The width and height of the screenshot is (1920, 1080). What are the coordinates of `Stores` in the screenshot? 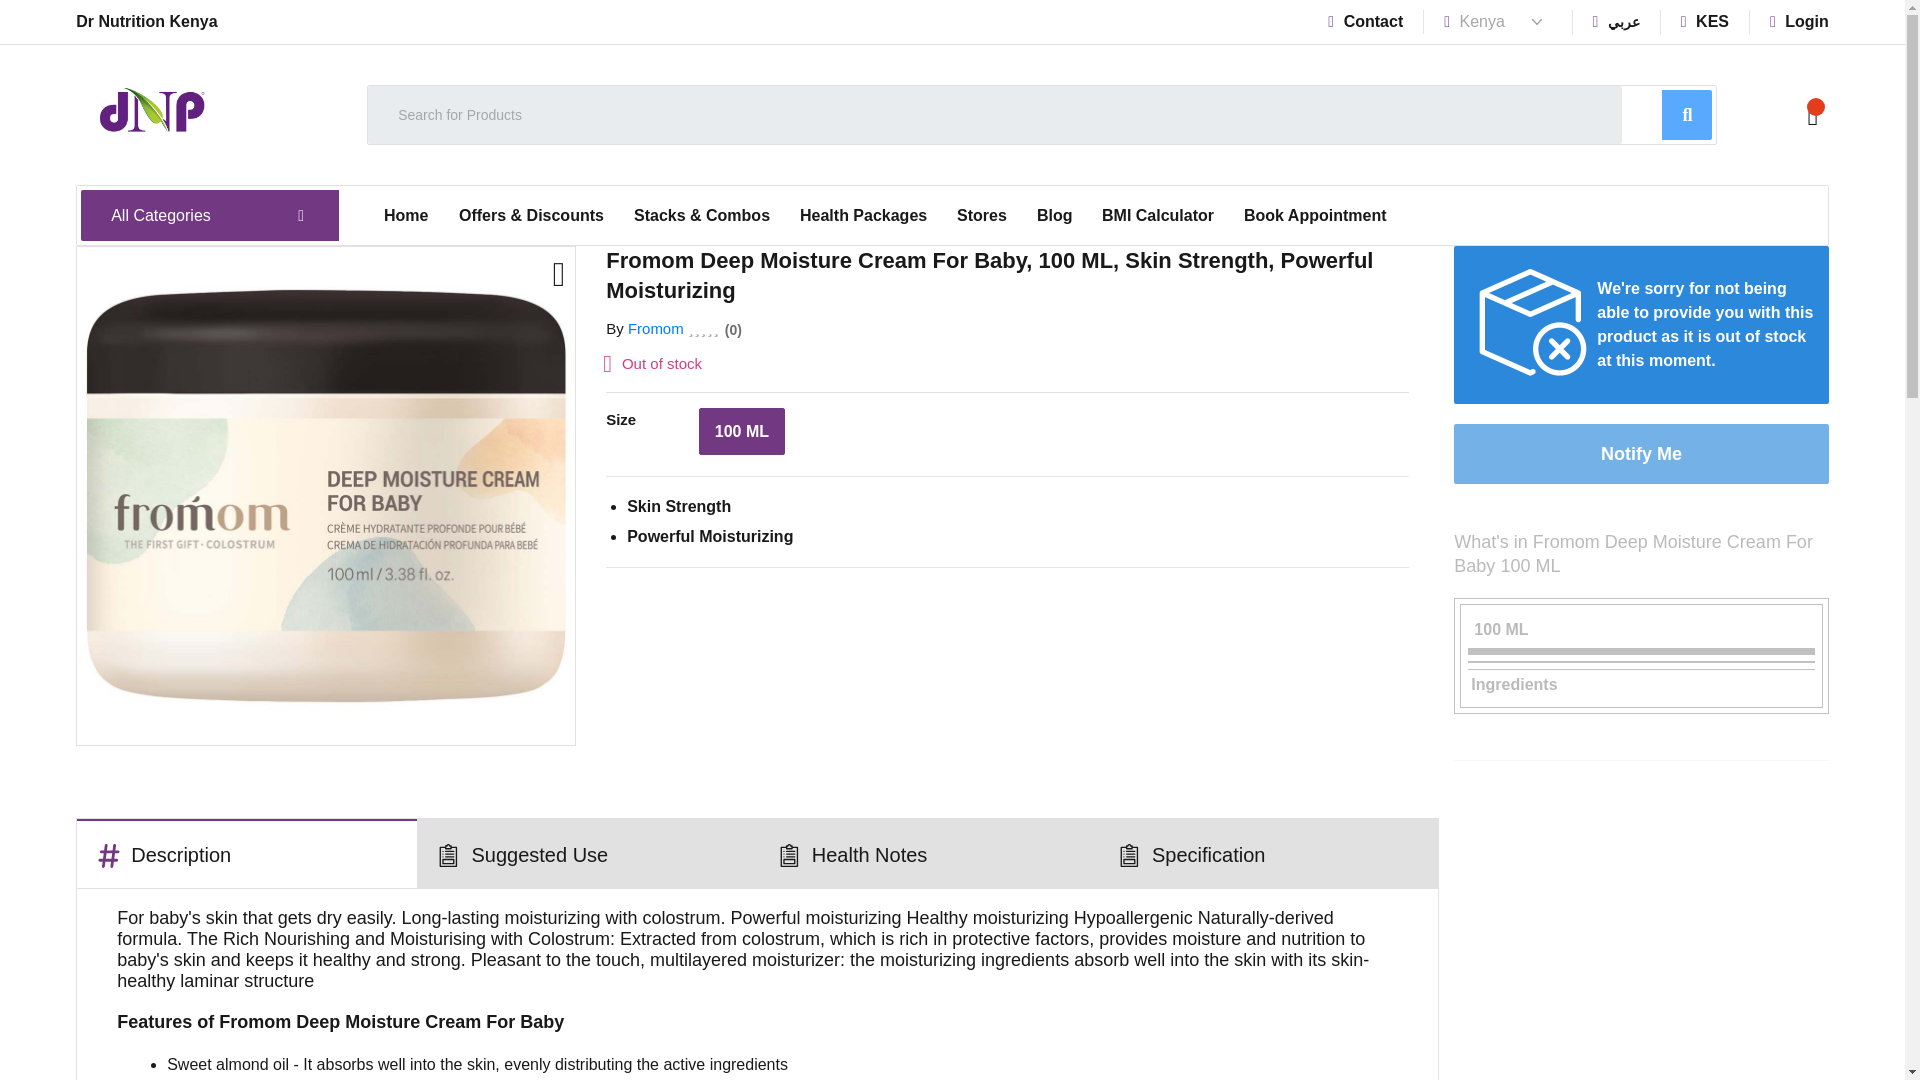 It's located at (982, 216).